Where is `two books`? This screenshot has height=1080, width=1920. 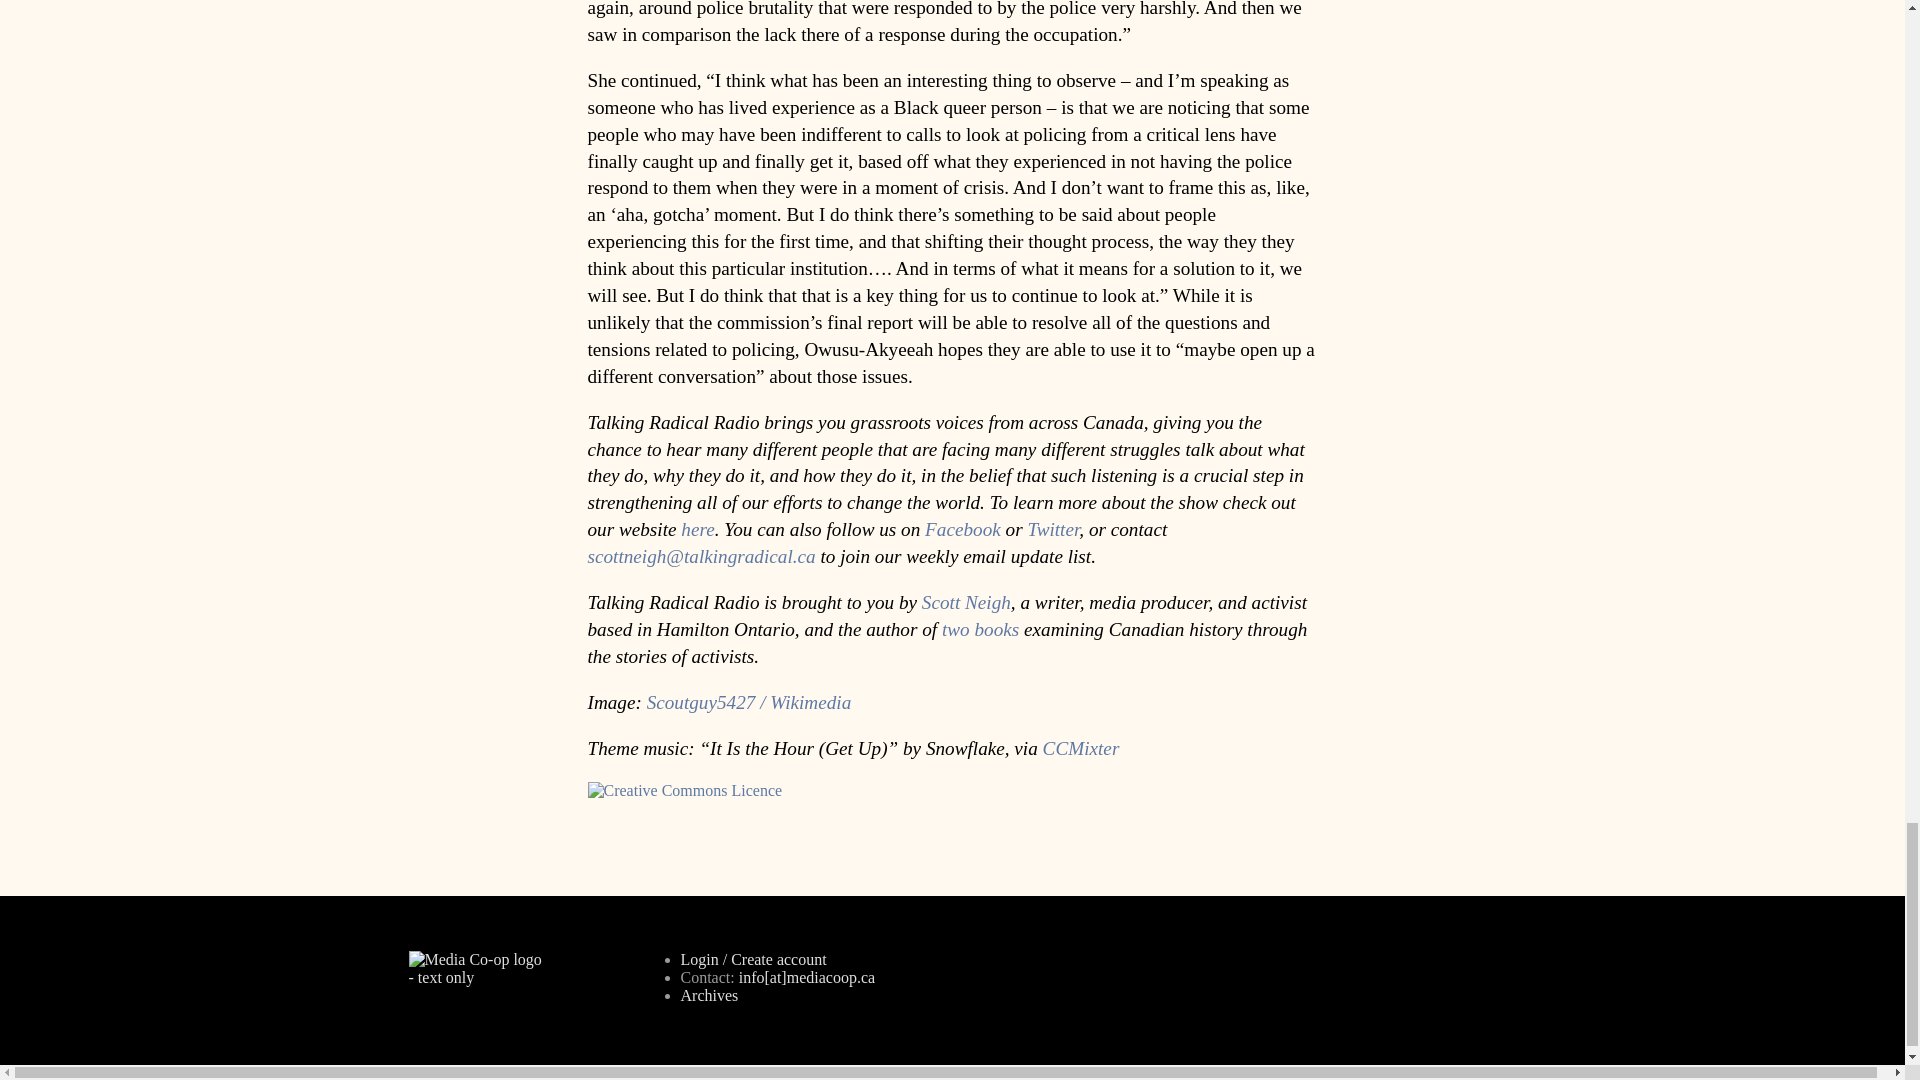 two books is located at coordinates (980, 629).